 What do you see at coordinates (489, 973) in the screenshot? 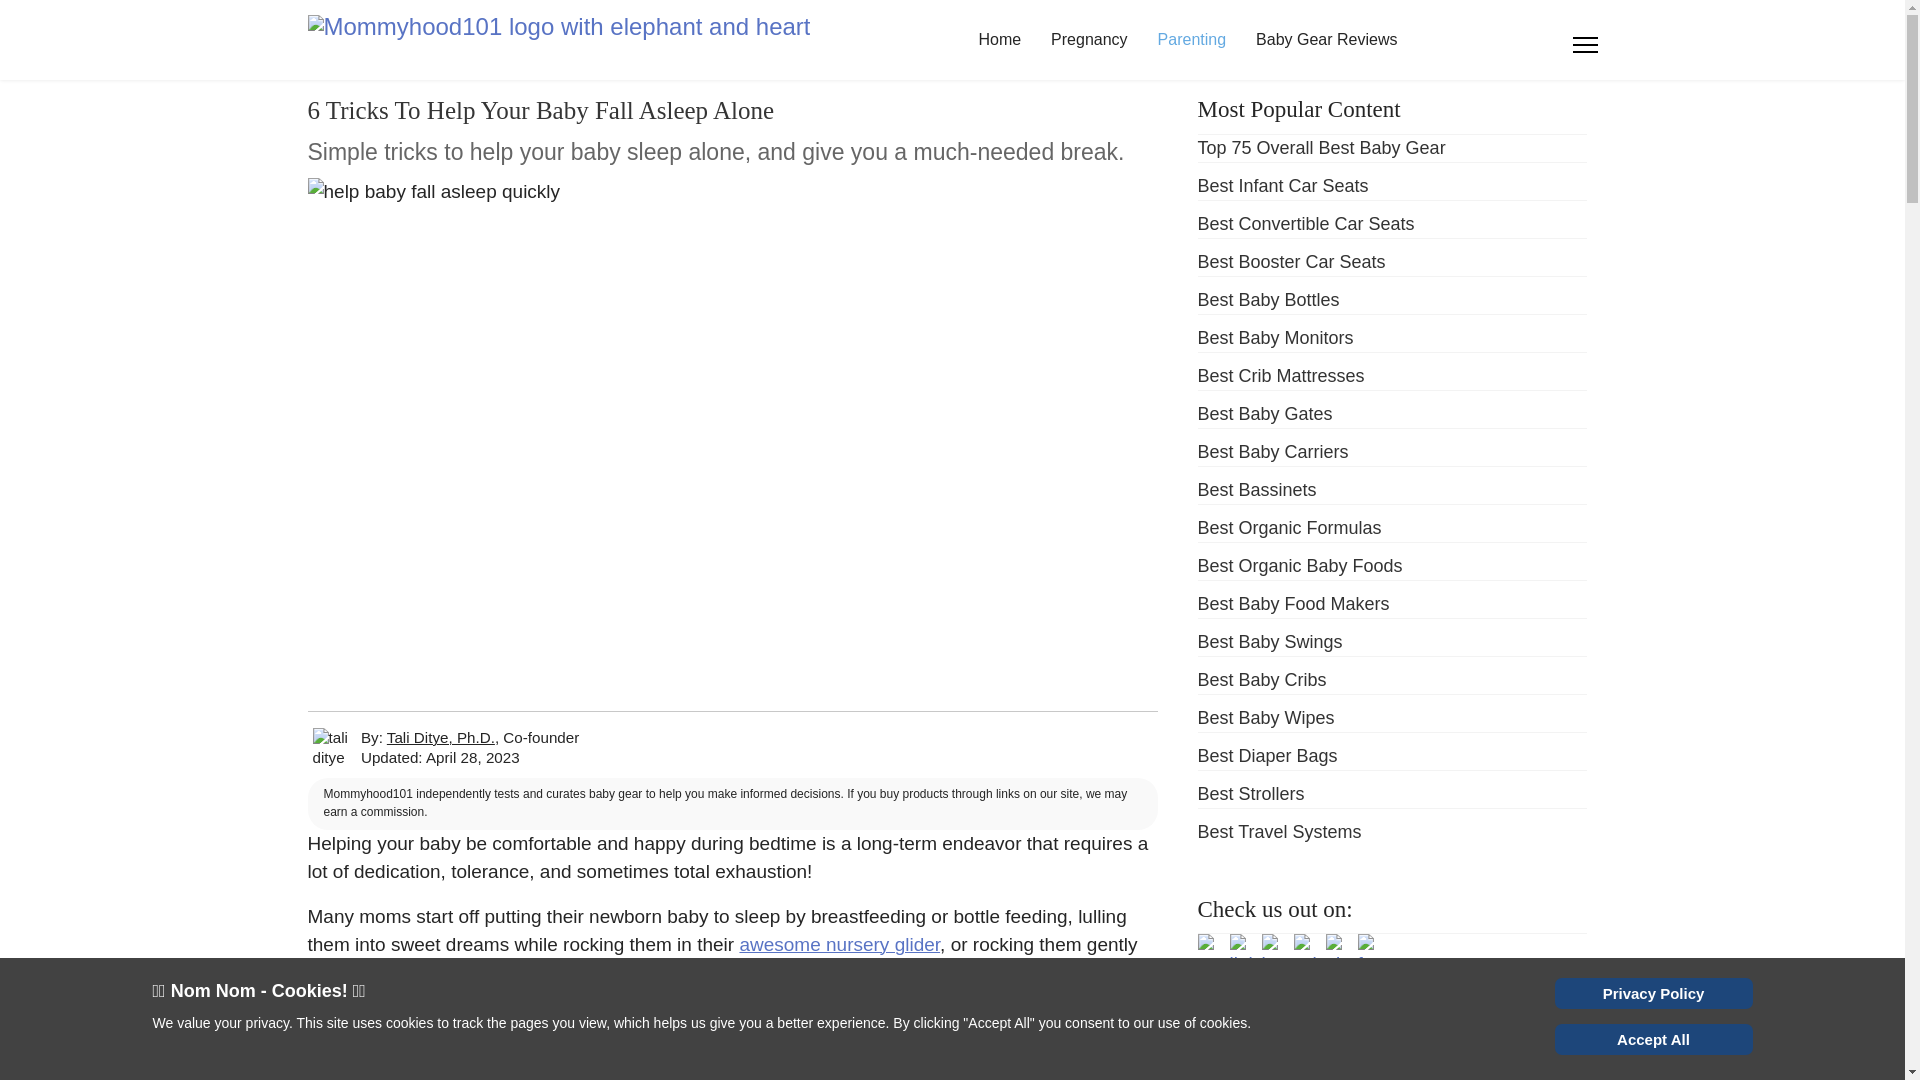
I see `baby swing` at bounding box center [489, 973].